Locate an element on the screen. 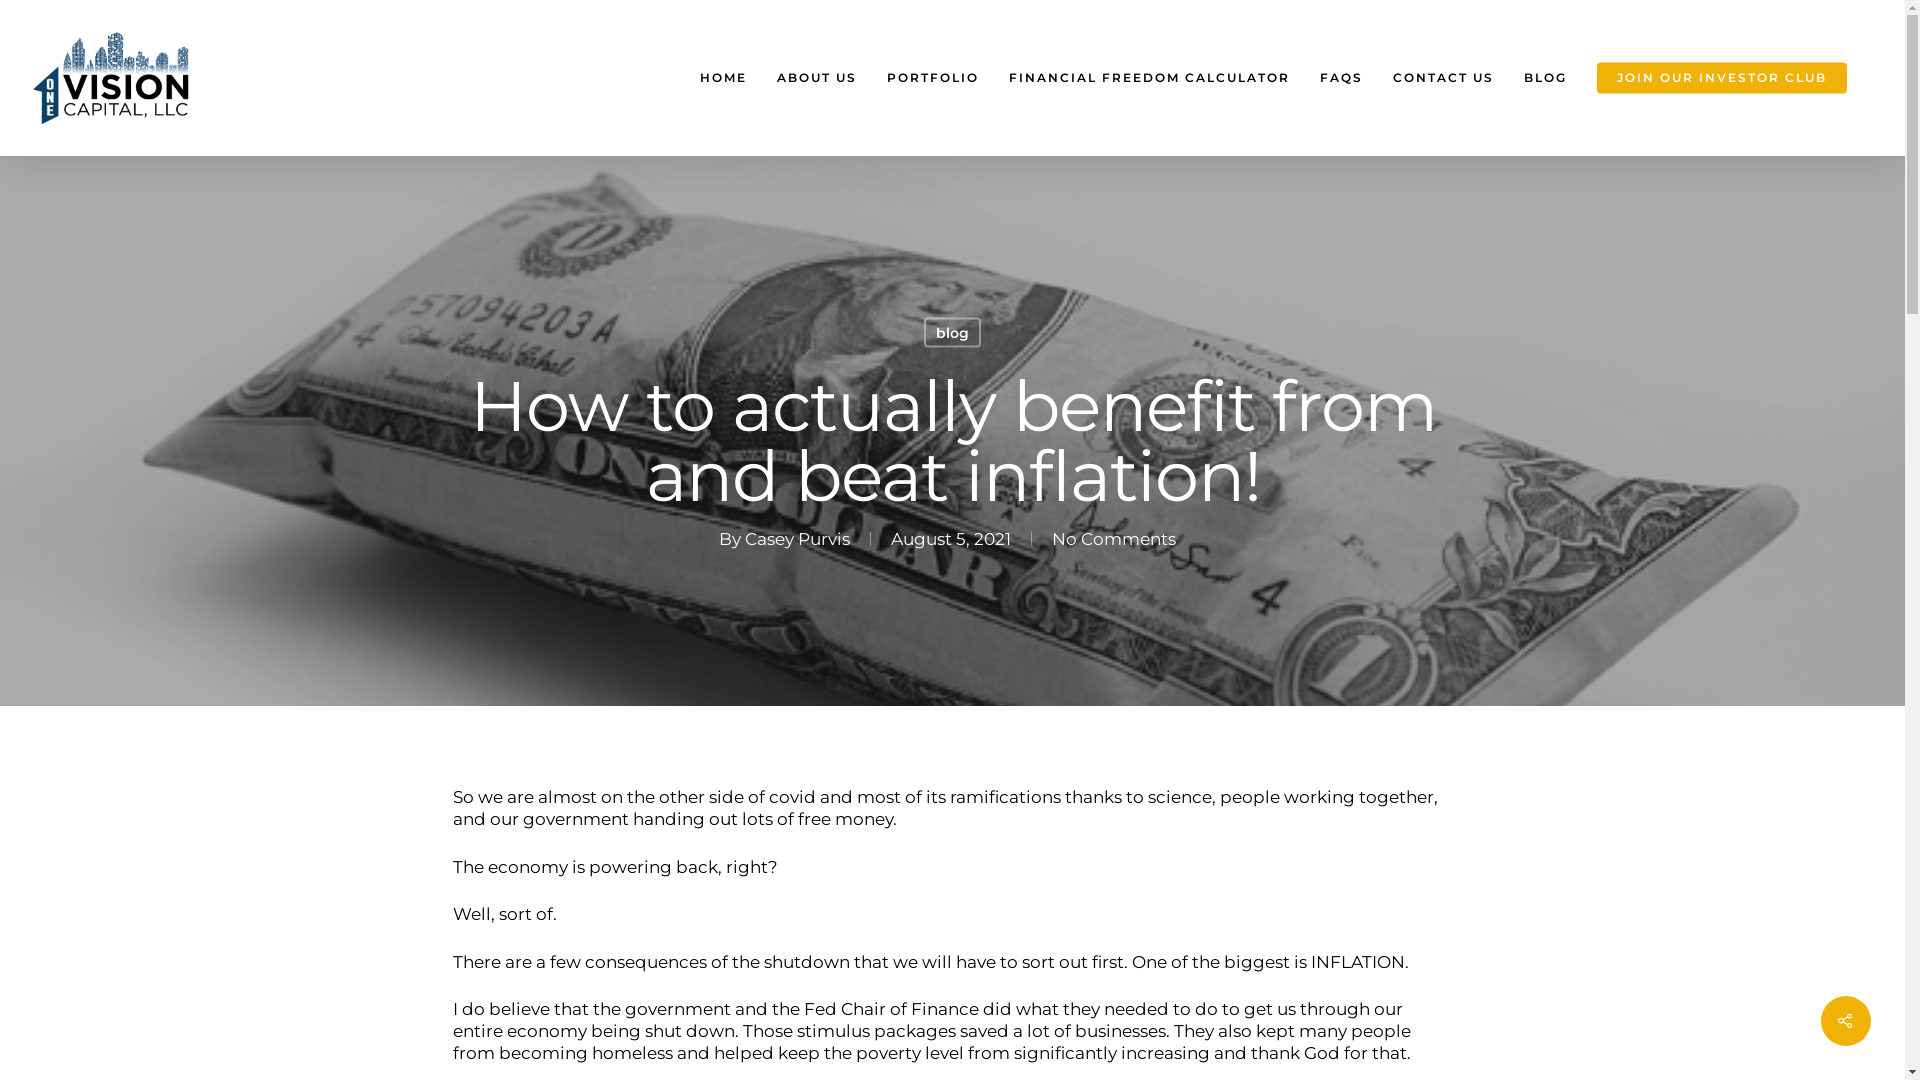  FINANCIAL FREEDOM CALCULATOR is located at coordinates (1150, 78).